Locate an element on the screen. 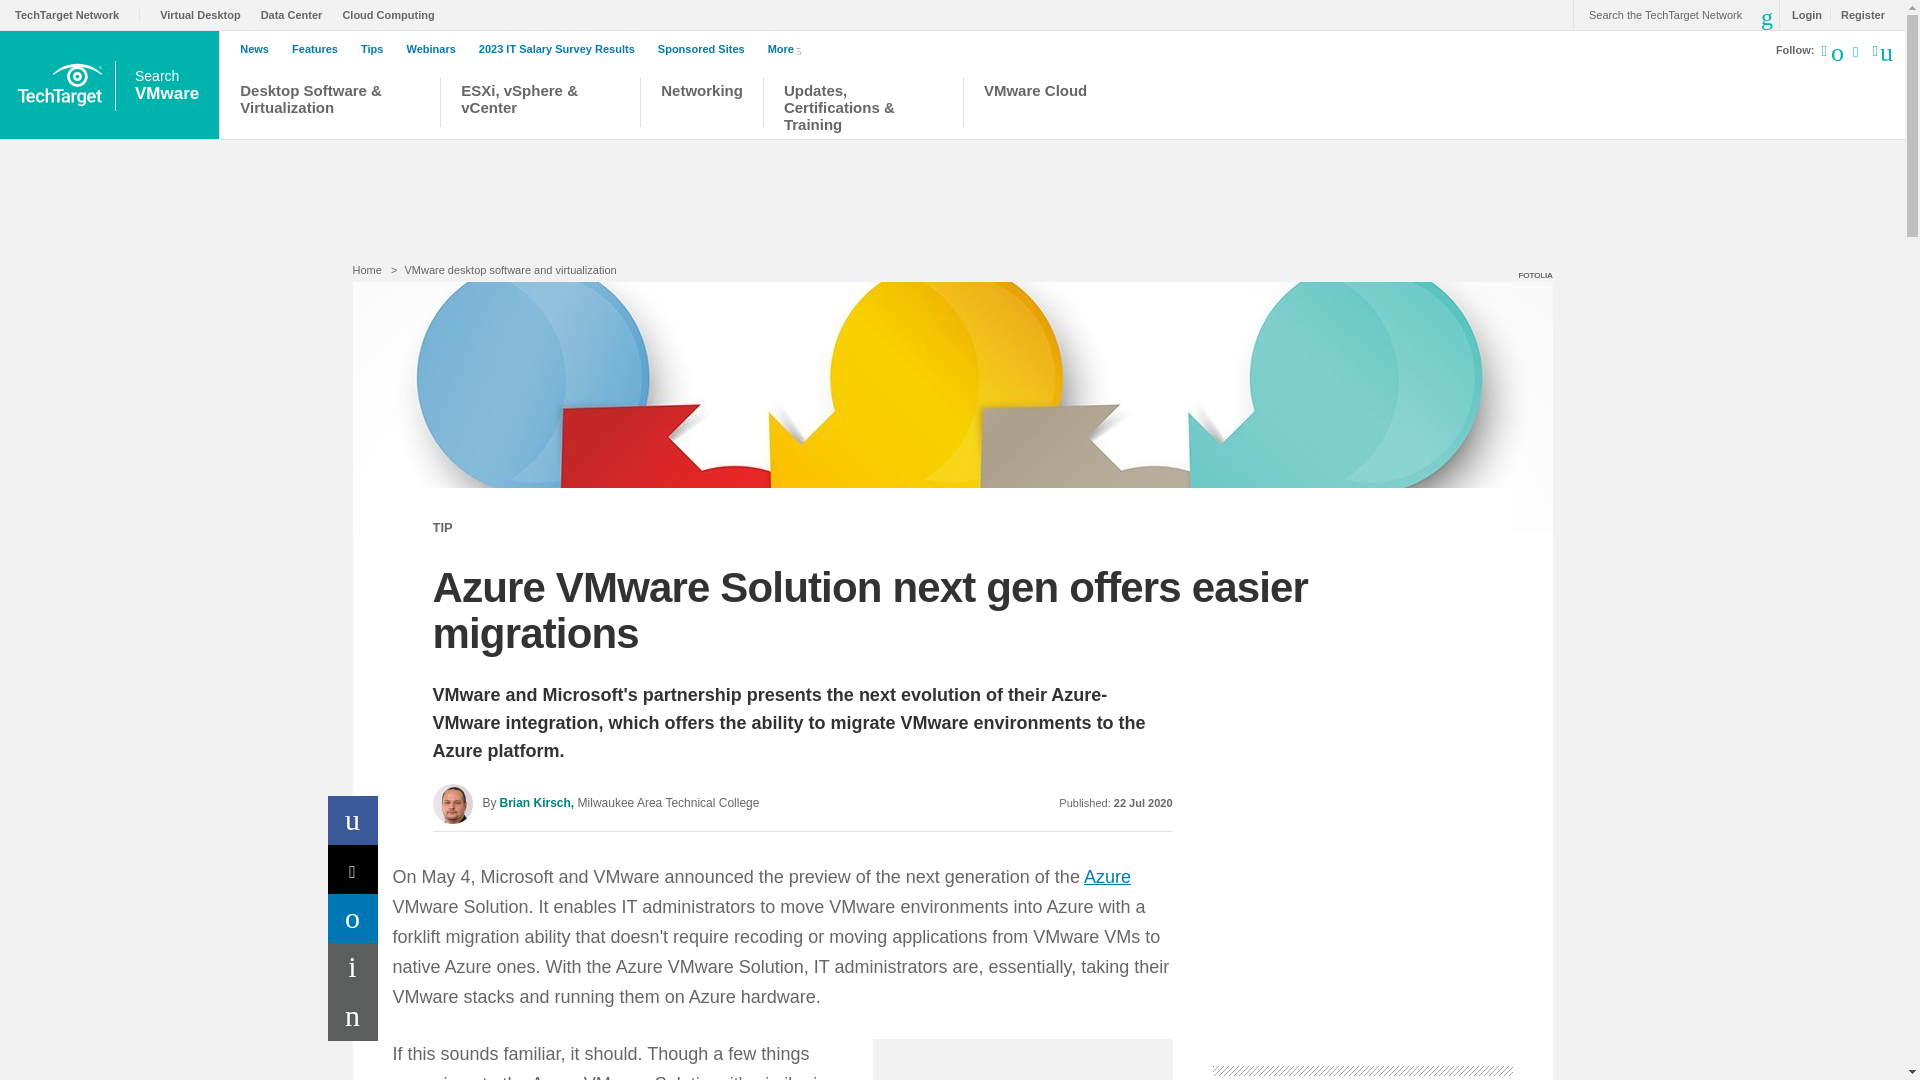  2023 IT Salary Survey Results is located at coordinates (562, 49).